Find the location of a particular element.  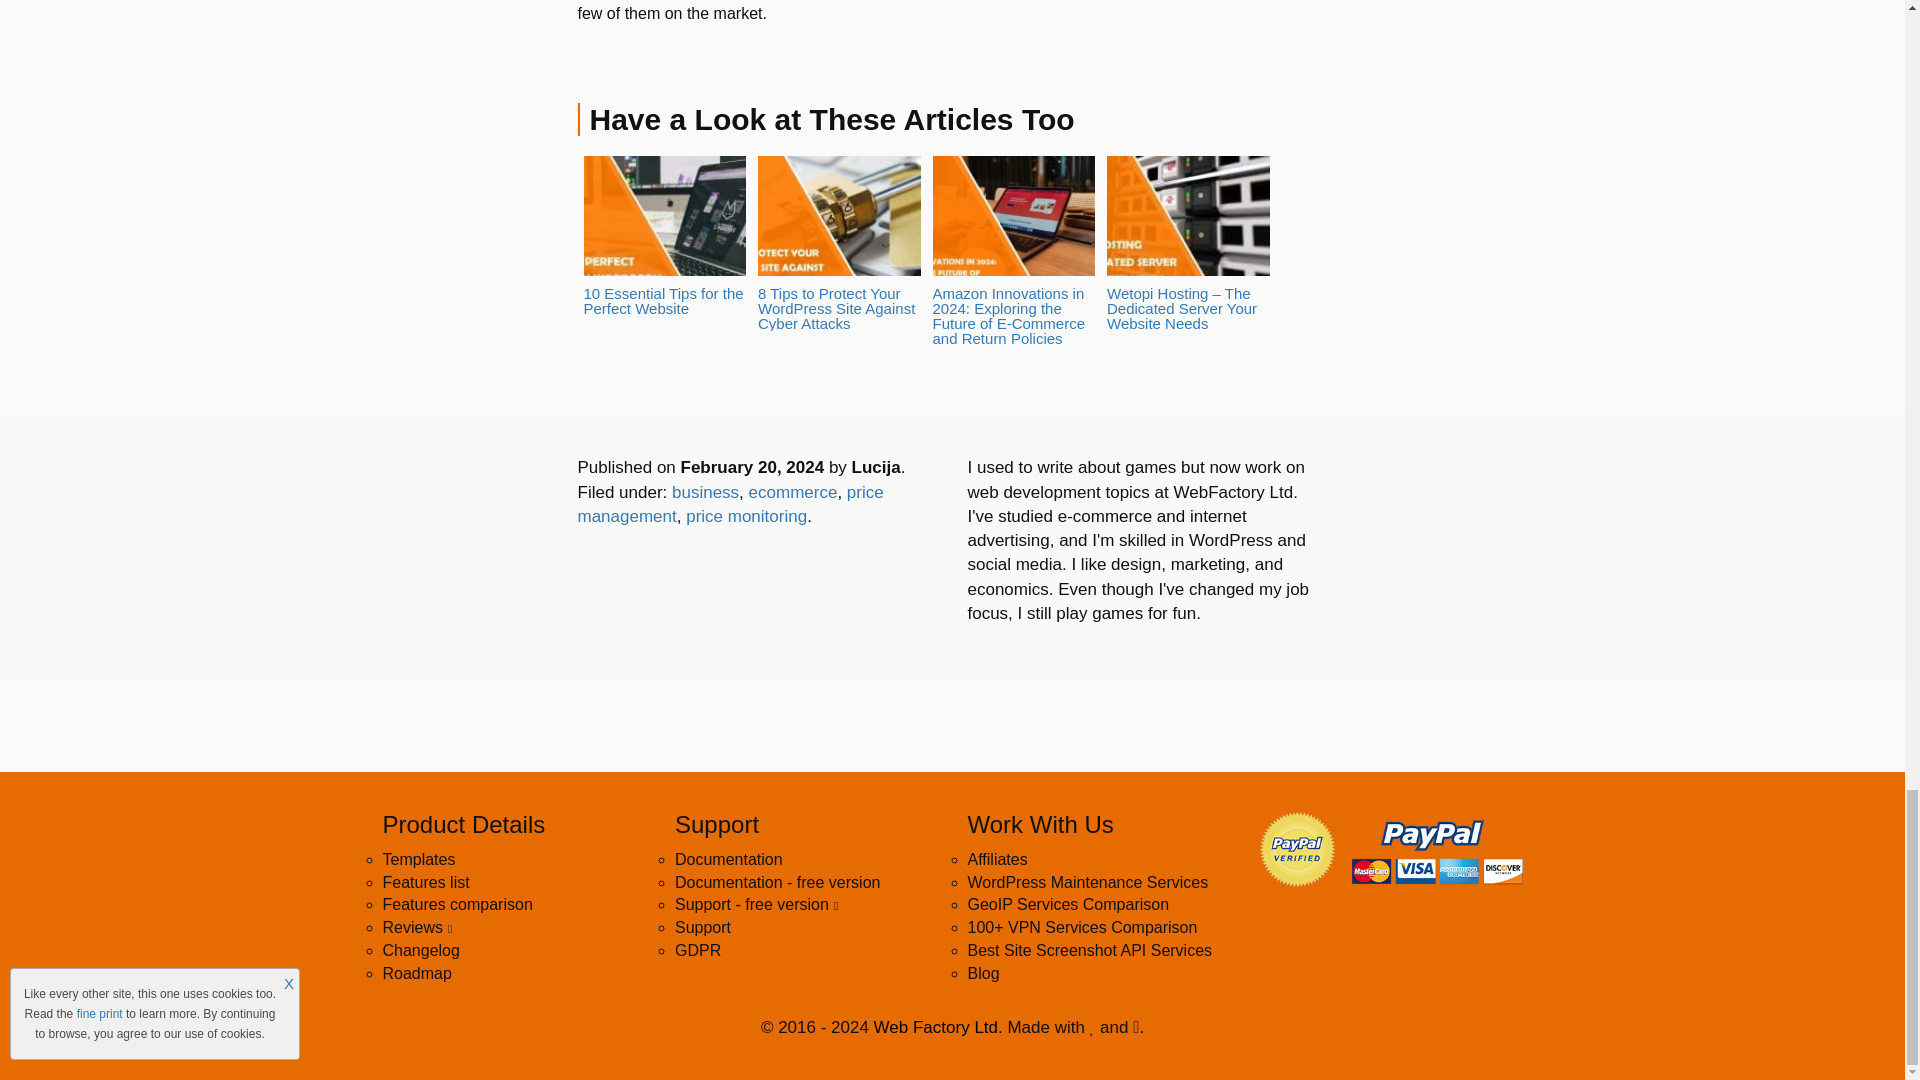

Best Site Screenshot API Services is located at coordinates (1090, 950).